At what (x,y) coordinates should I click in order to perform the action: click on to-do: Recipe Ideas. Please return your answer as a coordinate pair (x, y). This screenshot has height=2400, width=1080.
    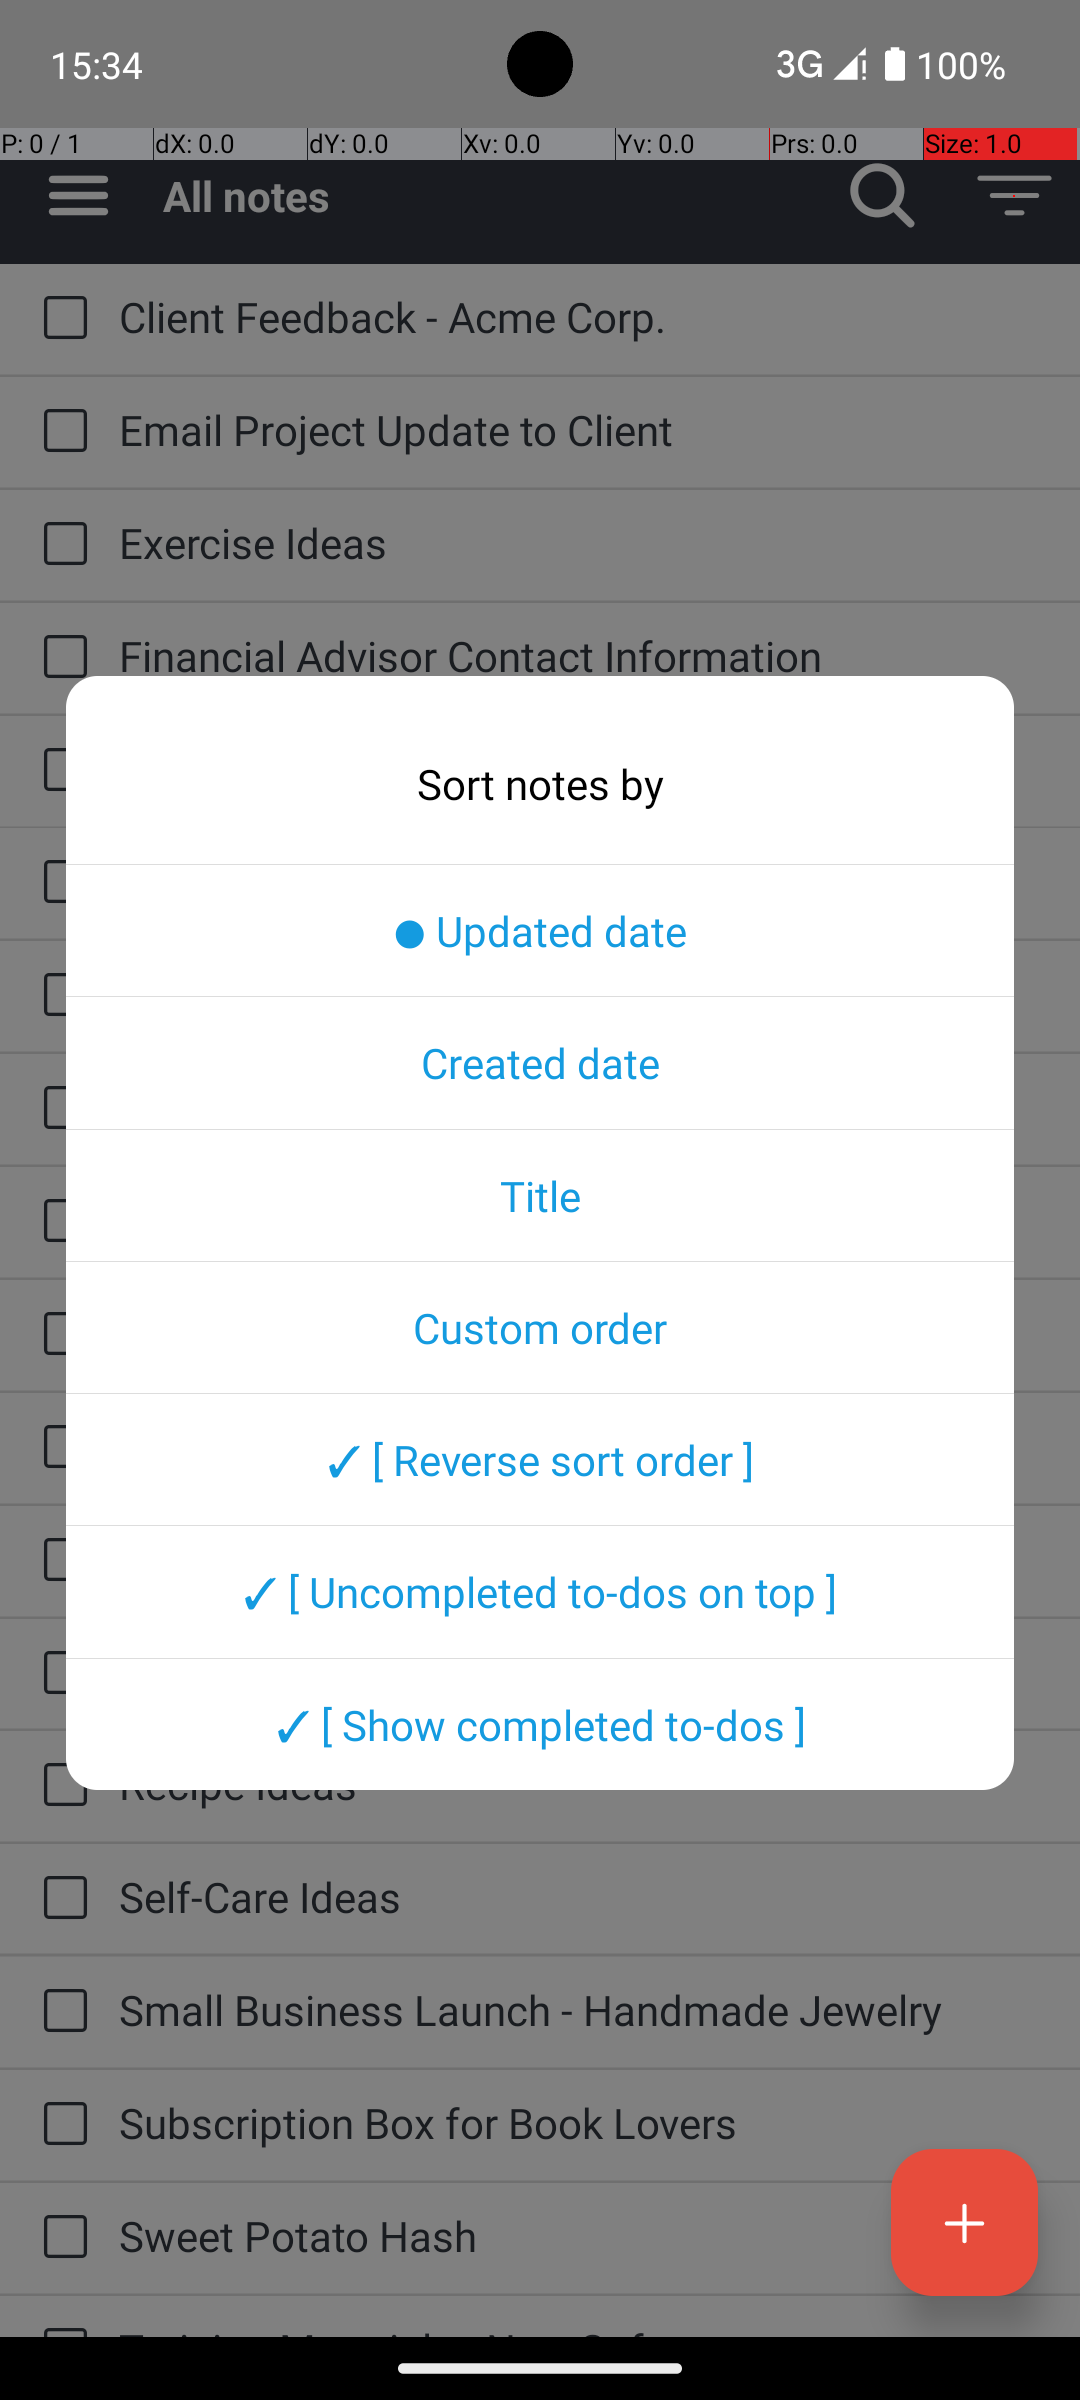
    Looking at the image, I should click on (60, 1786).